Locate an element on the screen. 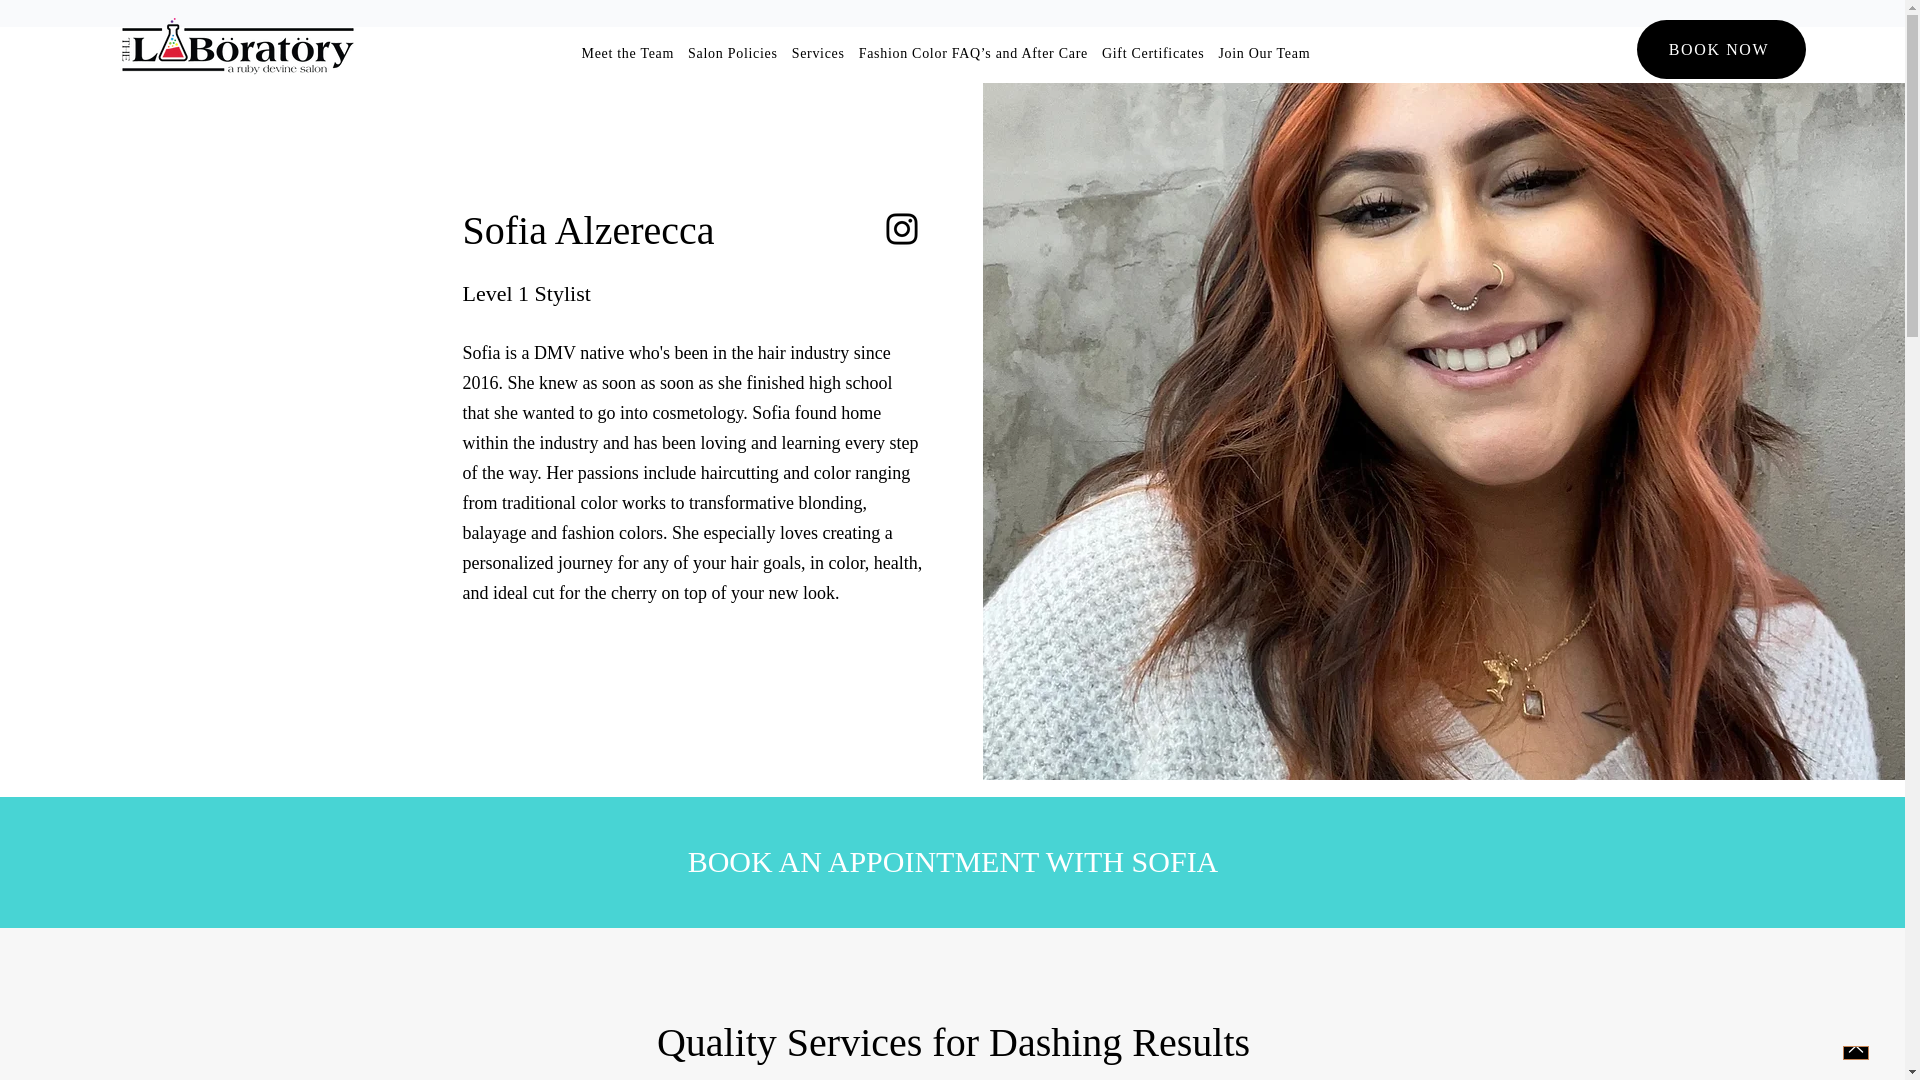 This screenshot has width=1920, height=1080. Meet the Team is located at coordinates (628, 53).